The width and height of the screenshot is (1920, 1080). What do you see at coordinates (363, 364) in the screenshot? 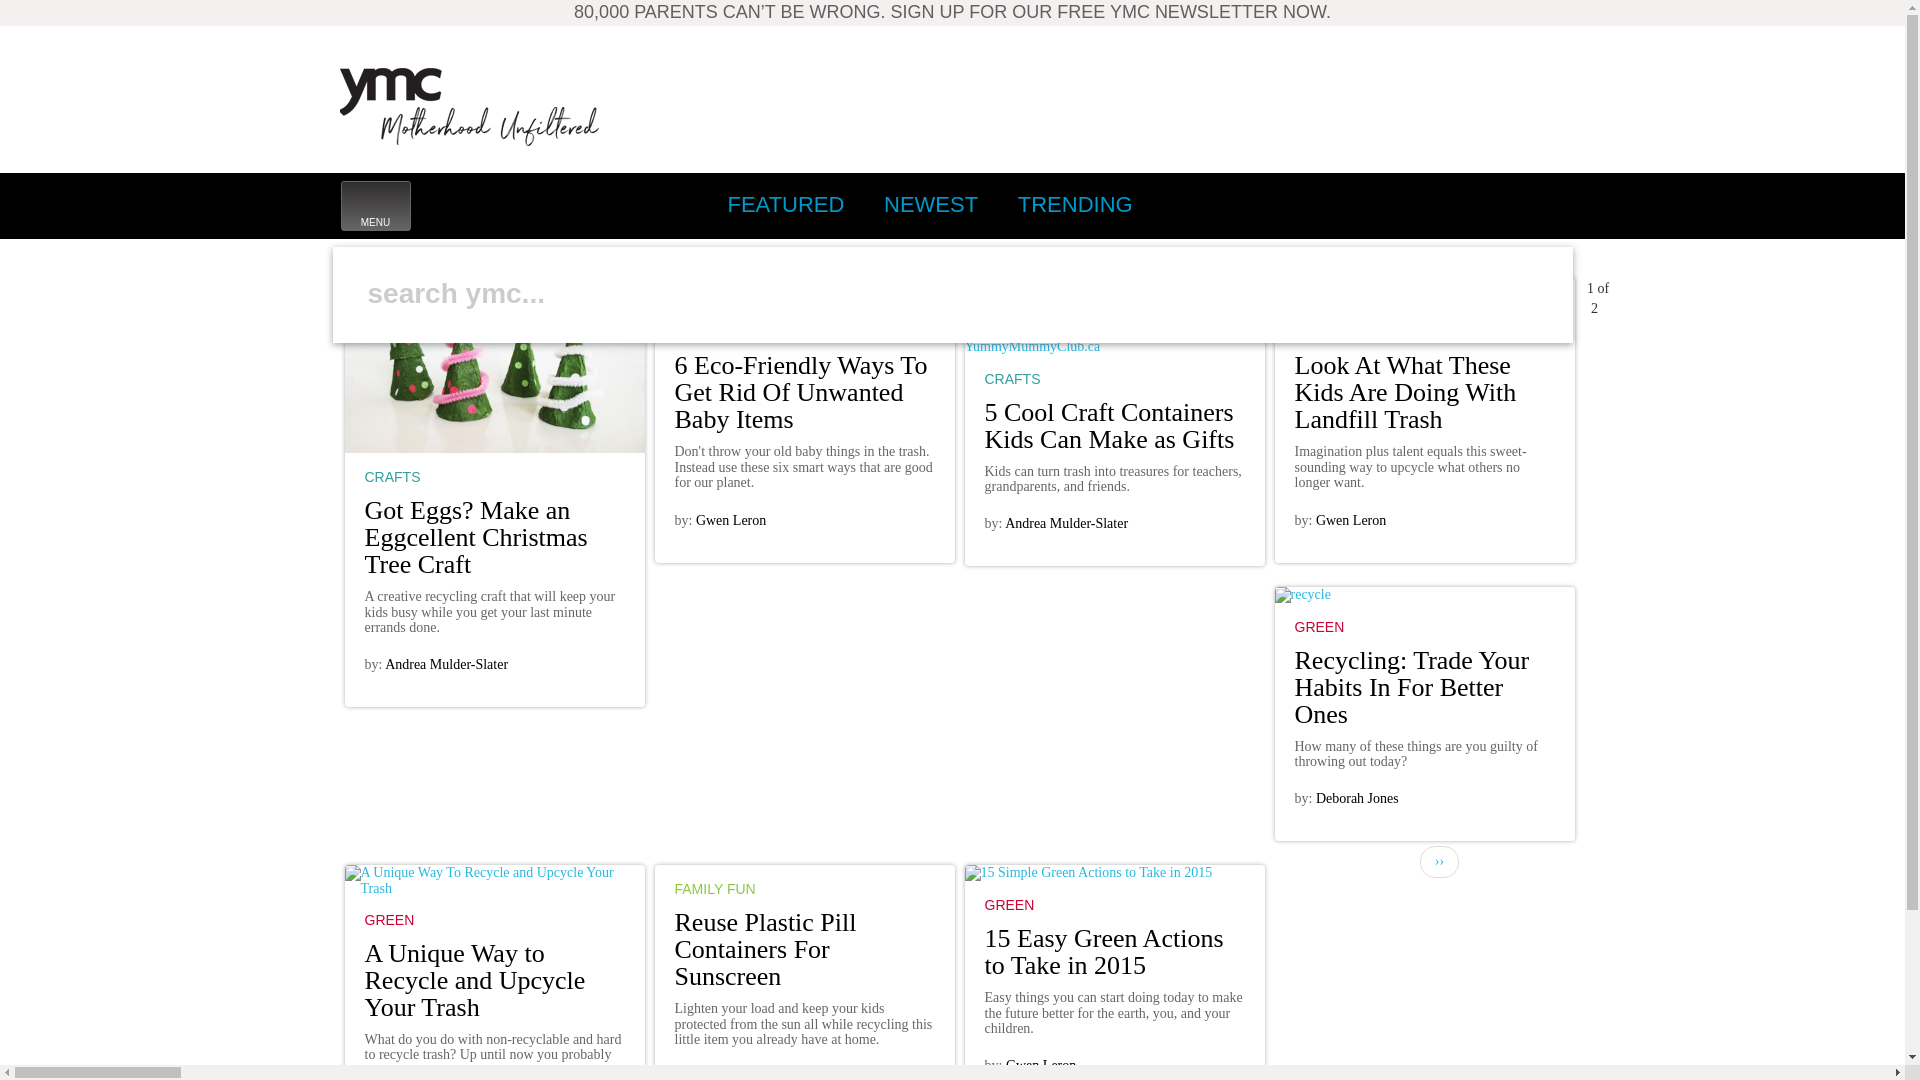
I see `TRENDING` at bounding box center [363, 364].